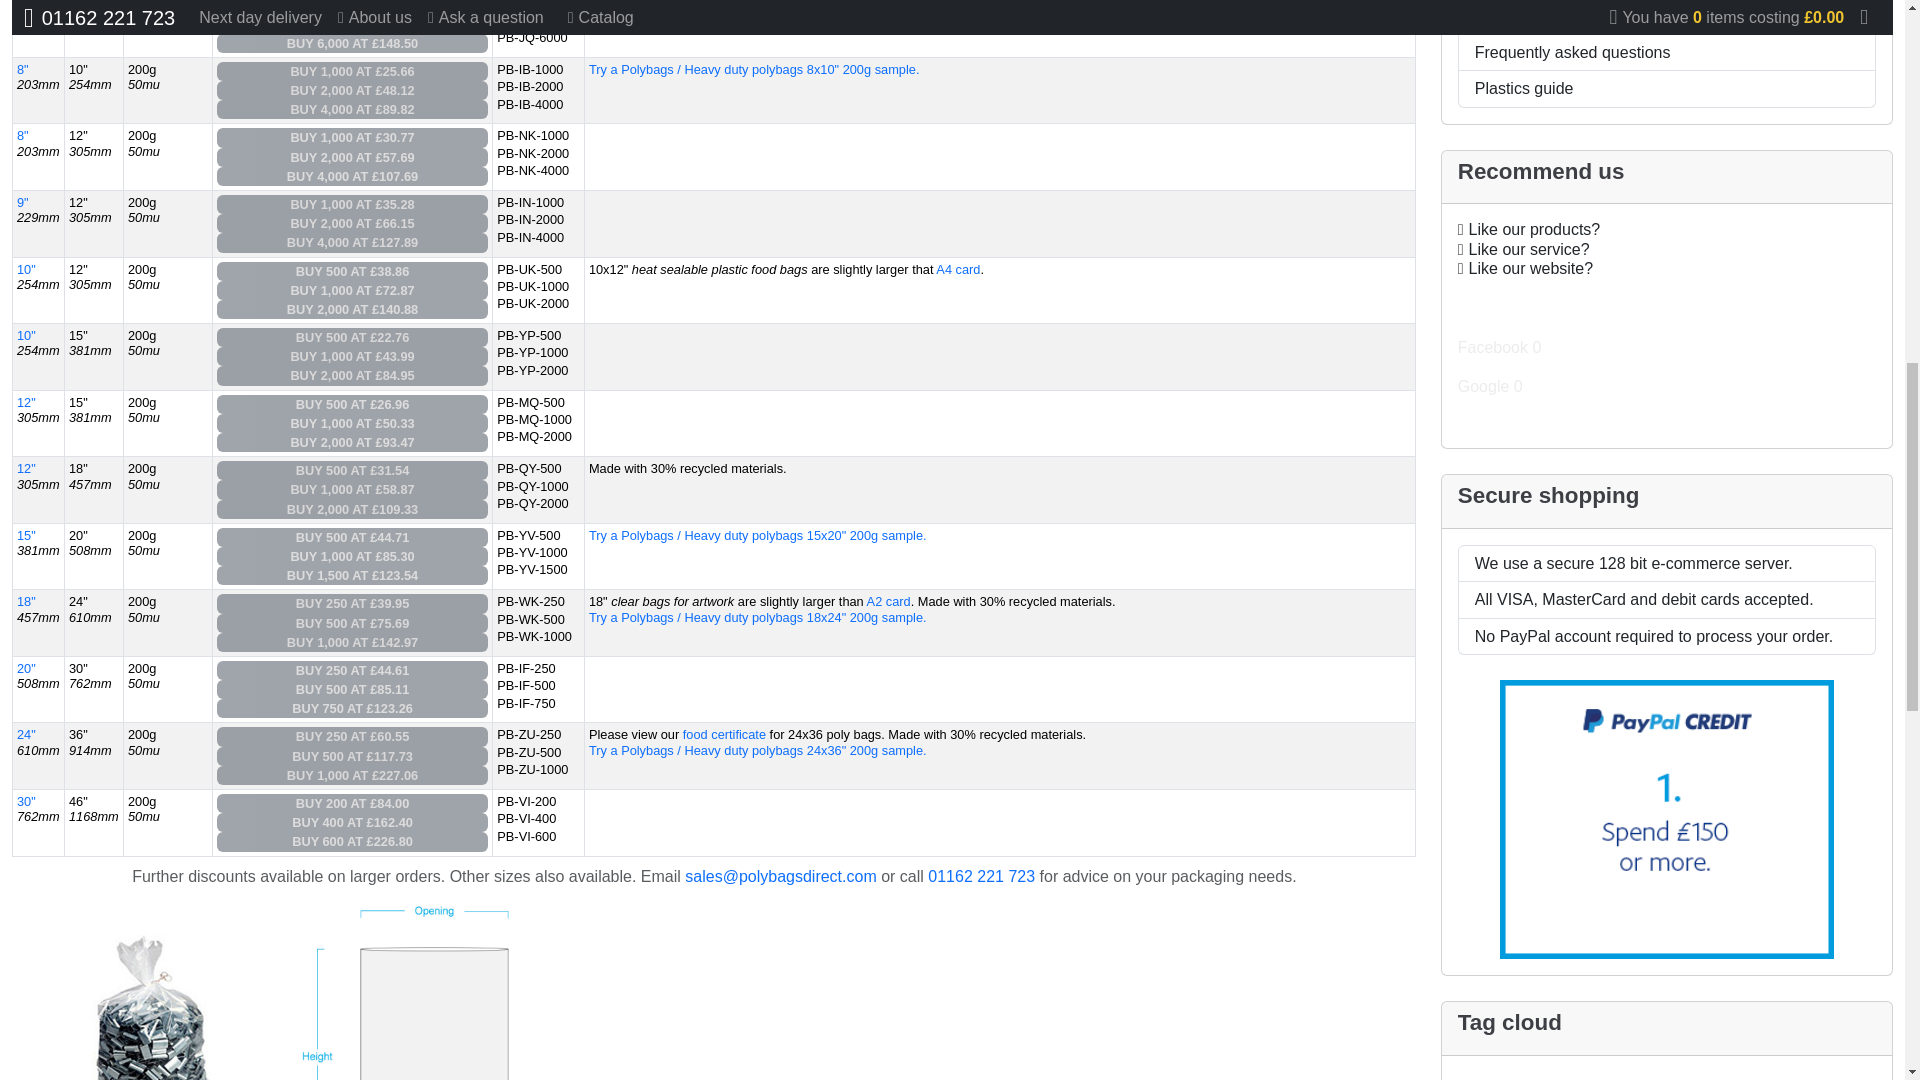  Describe the element at coordinates (1666, 308) in the screenshot. I see `Facebook` at that location.